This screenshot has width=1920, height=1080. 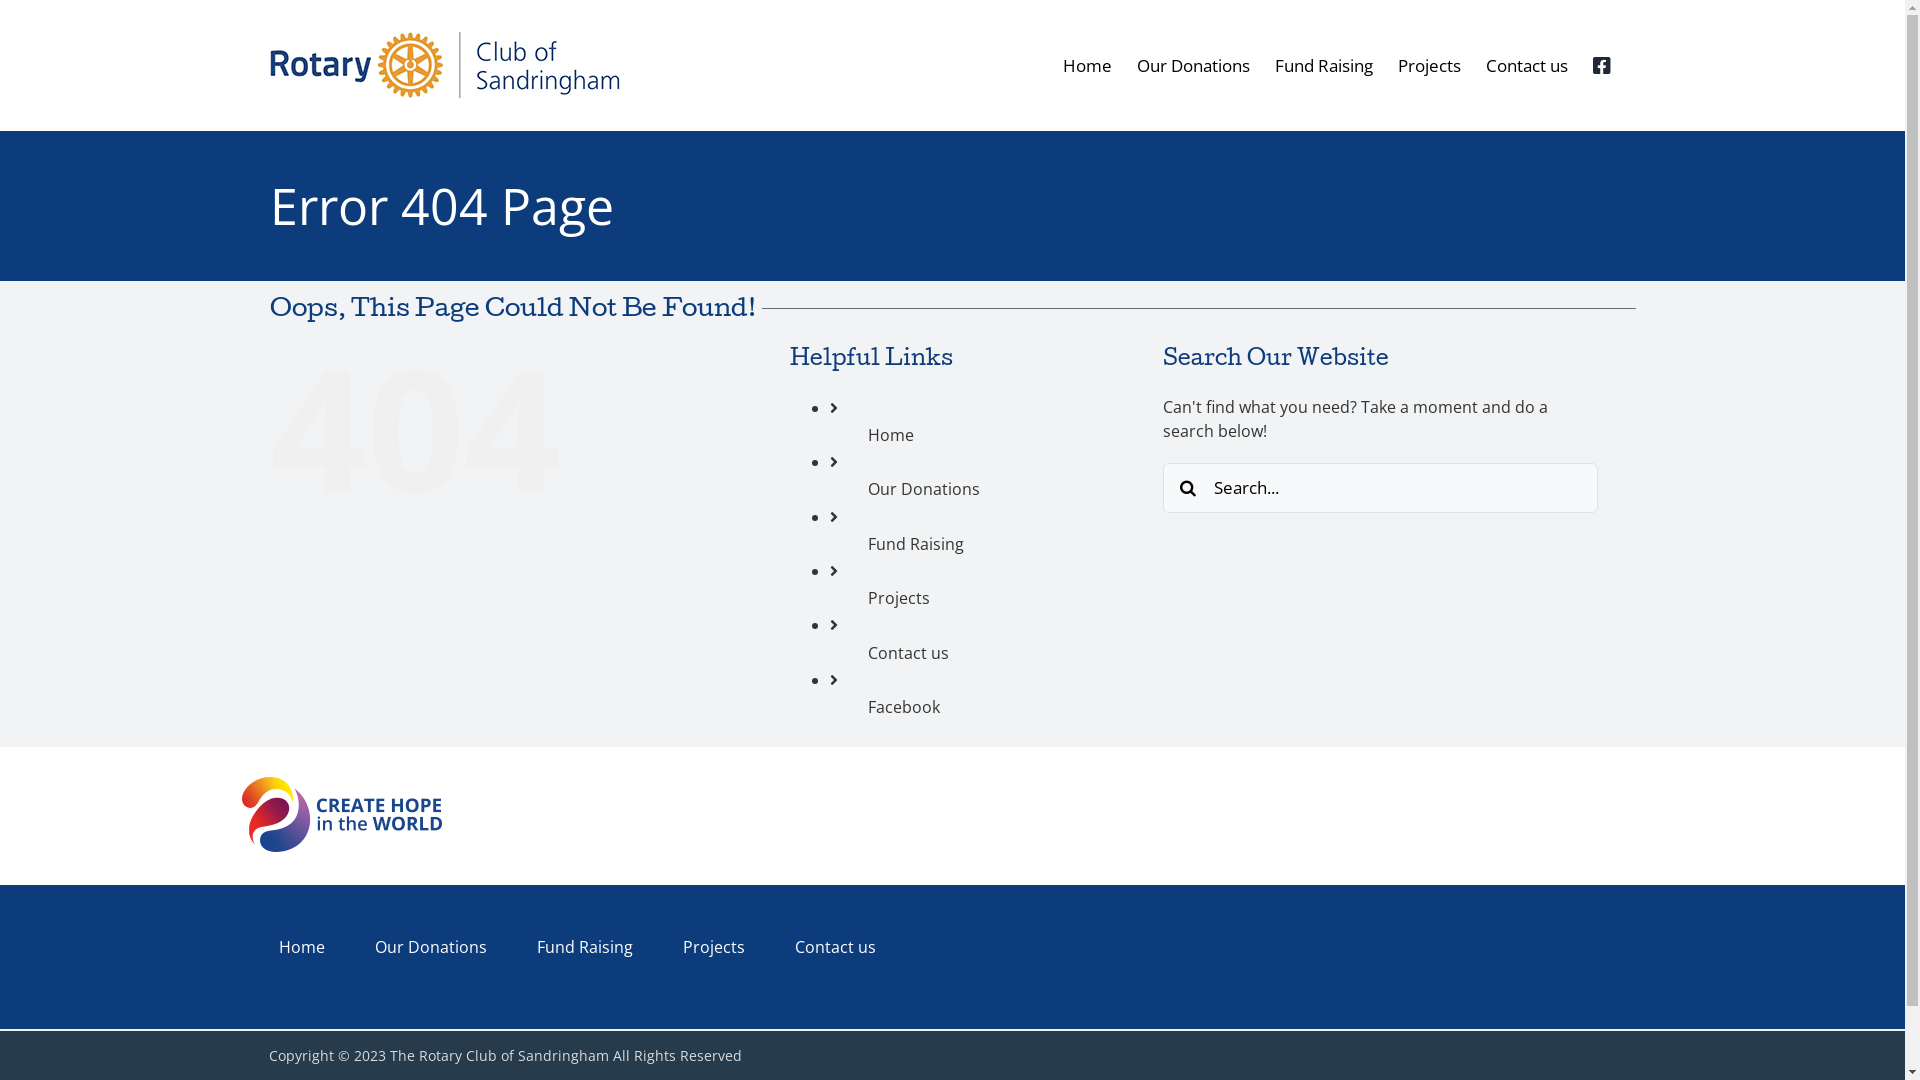 What do you see at coordinates (714, 947) in the screenshot?
I see `Projects` at bounding box center [714, 947].